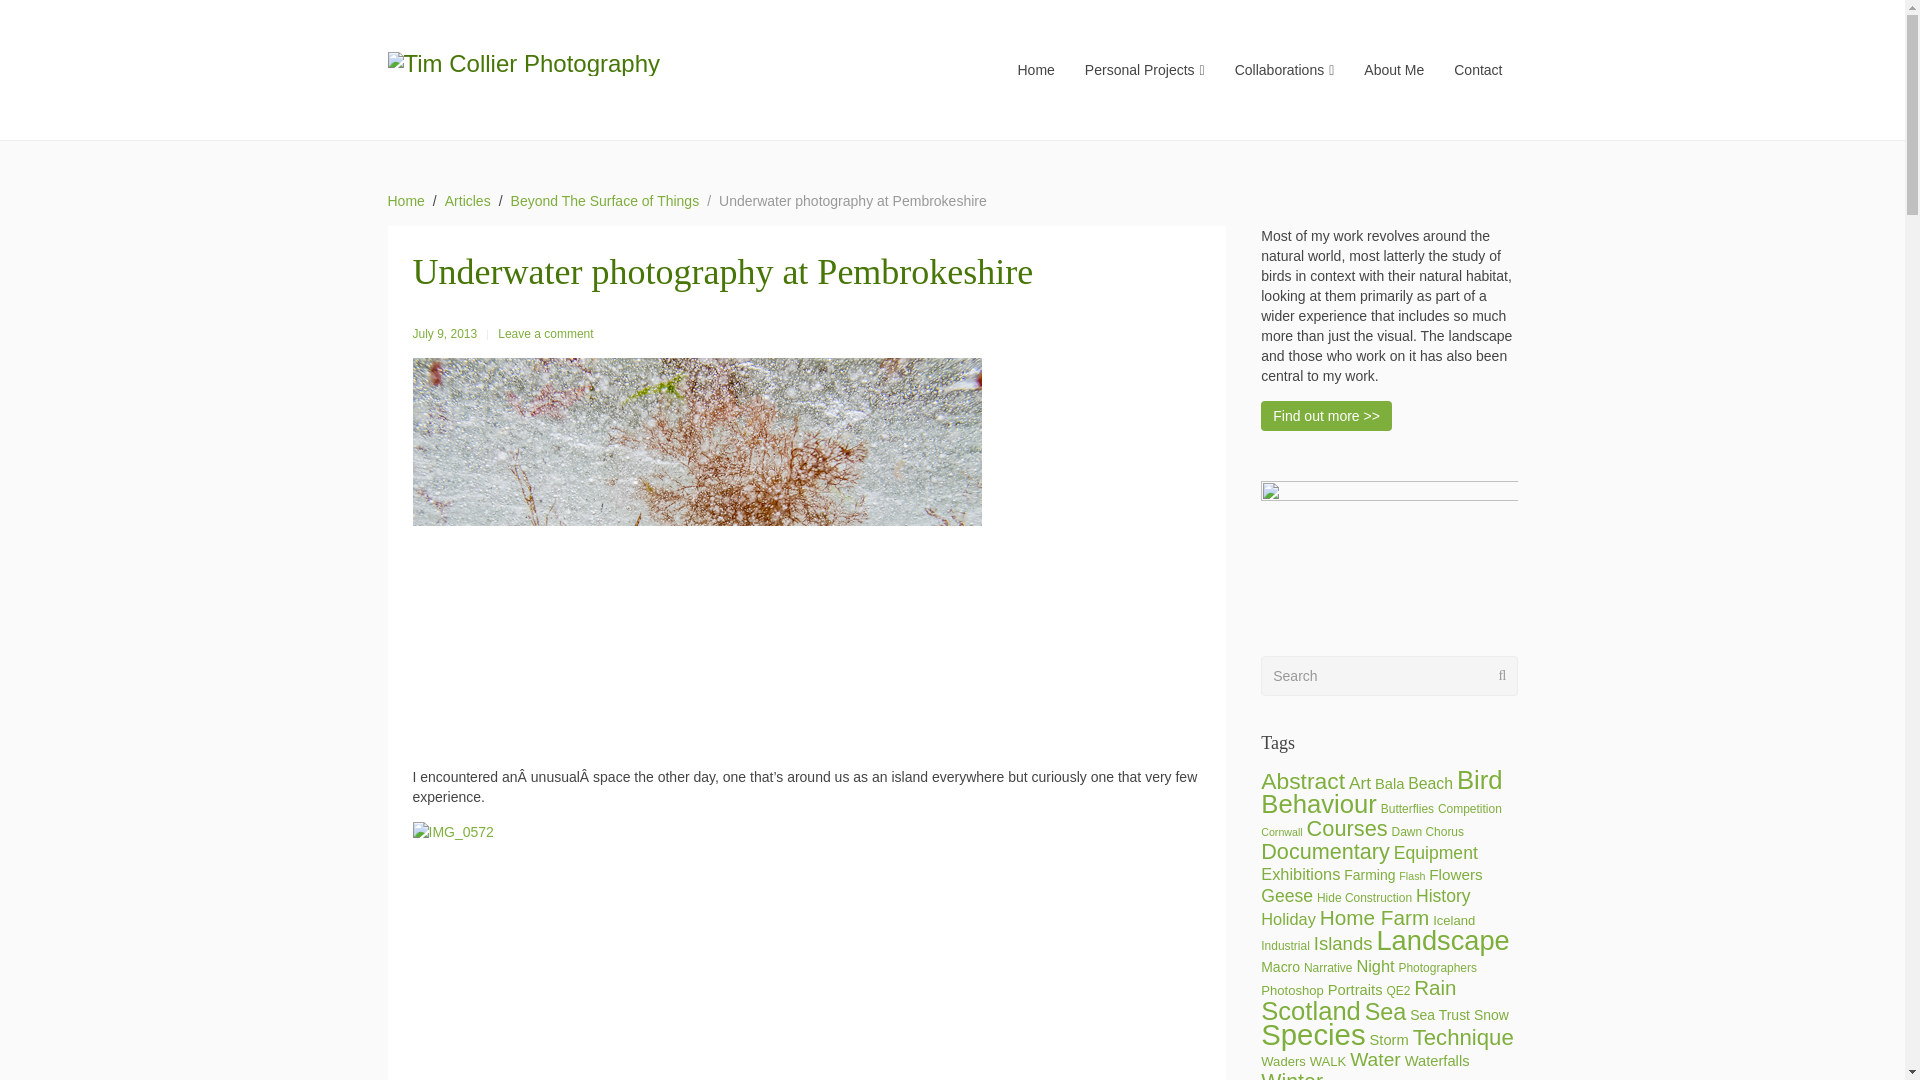  What do you see at coordinates (1144, 69) in the screenshot?
I see `Personal Projects` at bounding box center [1144, 69].